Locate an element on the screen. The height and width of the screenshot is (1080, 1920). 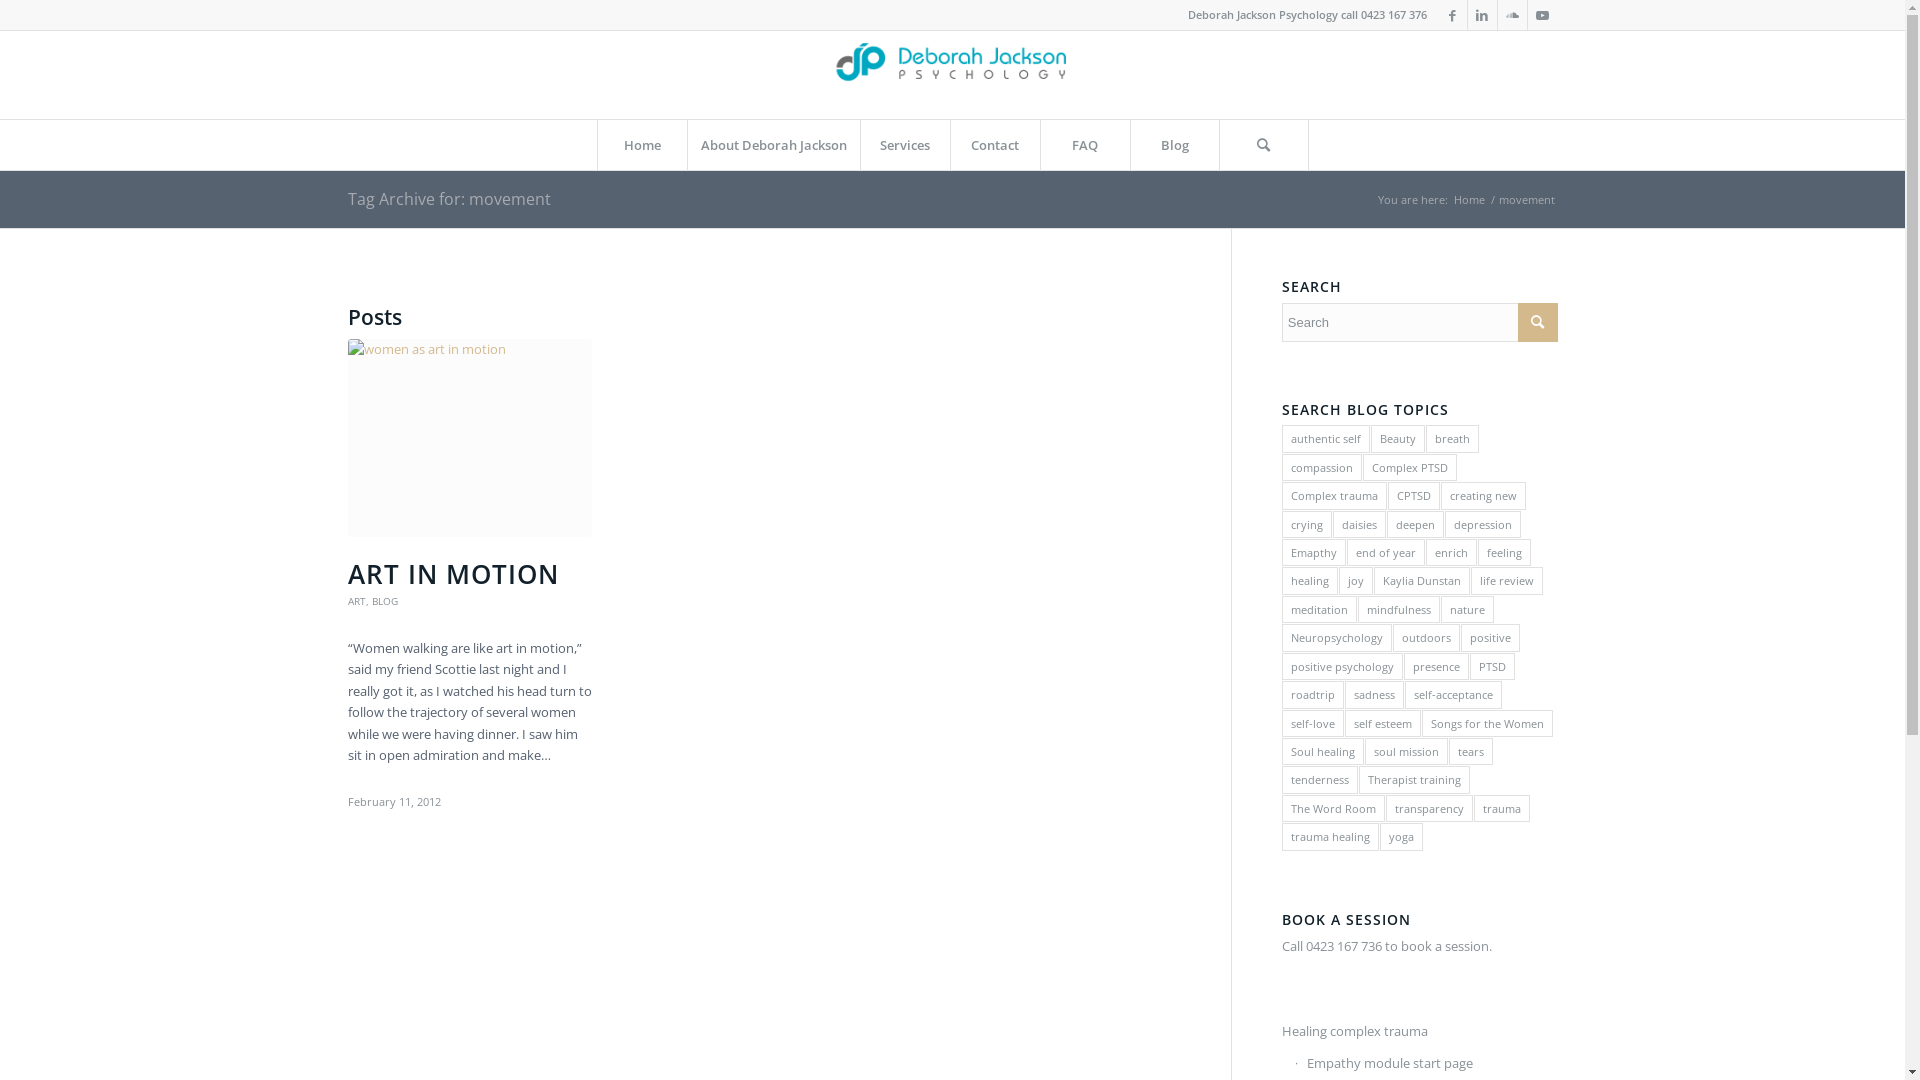
positive psychology is located at coordinates (1342, 666).